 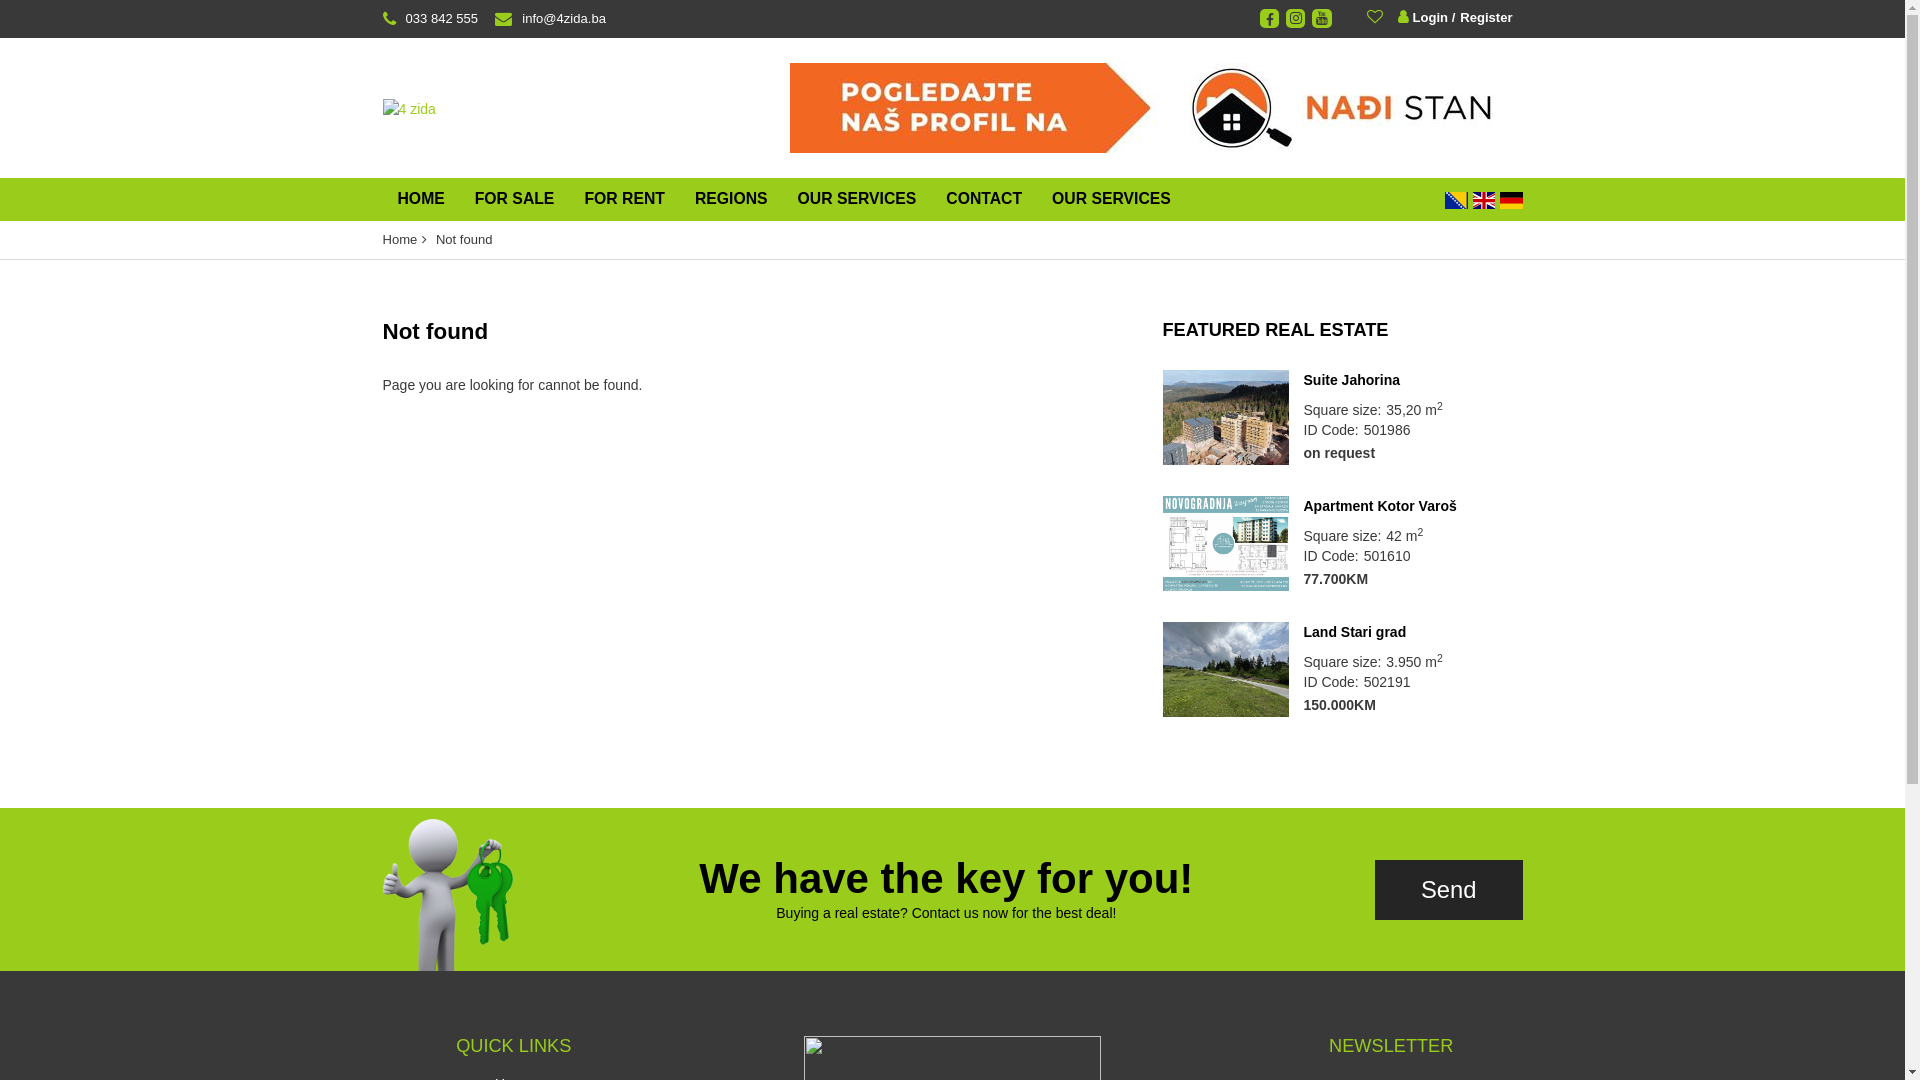 I want to click on OUR SERVICES, so click(x=858, y=200).